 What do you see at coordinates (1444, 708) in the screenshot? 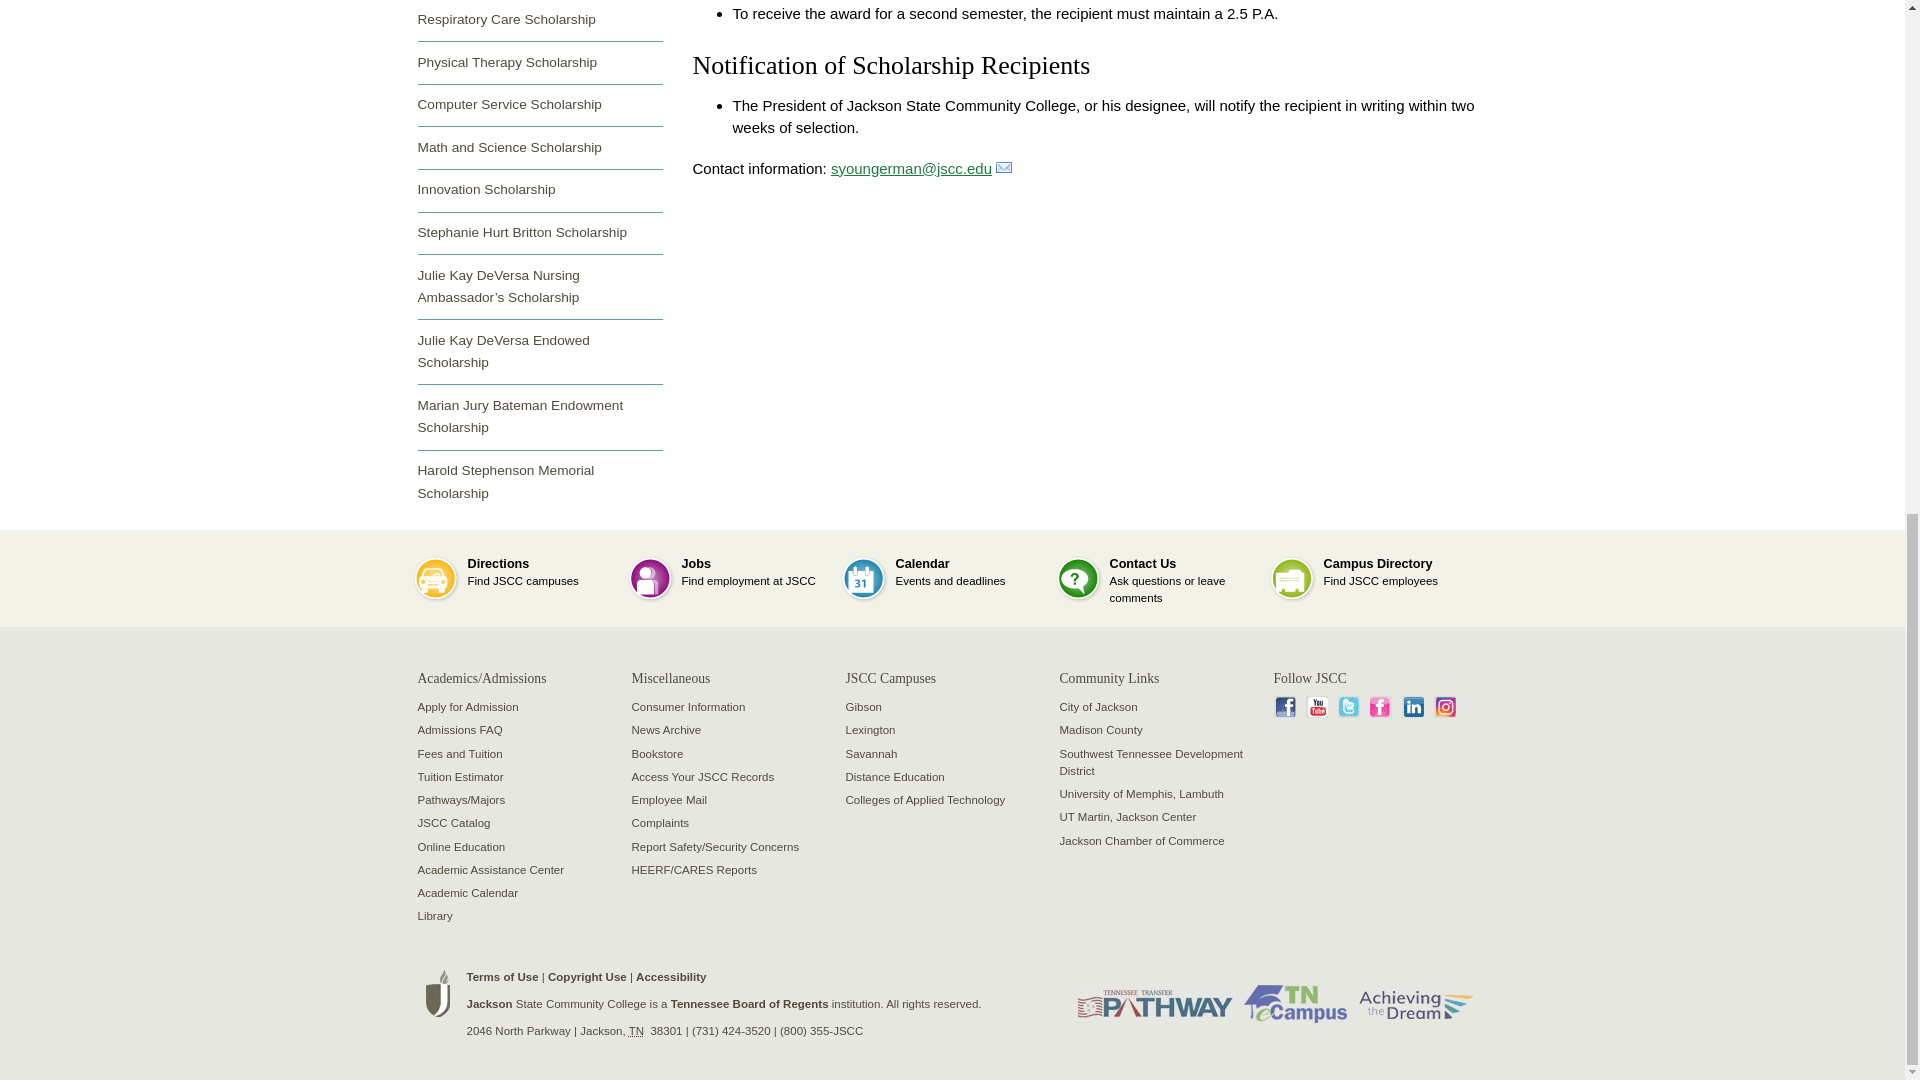
I see `JSCC Instagram` at bounding box center [1444, 708].